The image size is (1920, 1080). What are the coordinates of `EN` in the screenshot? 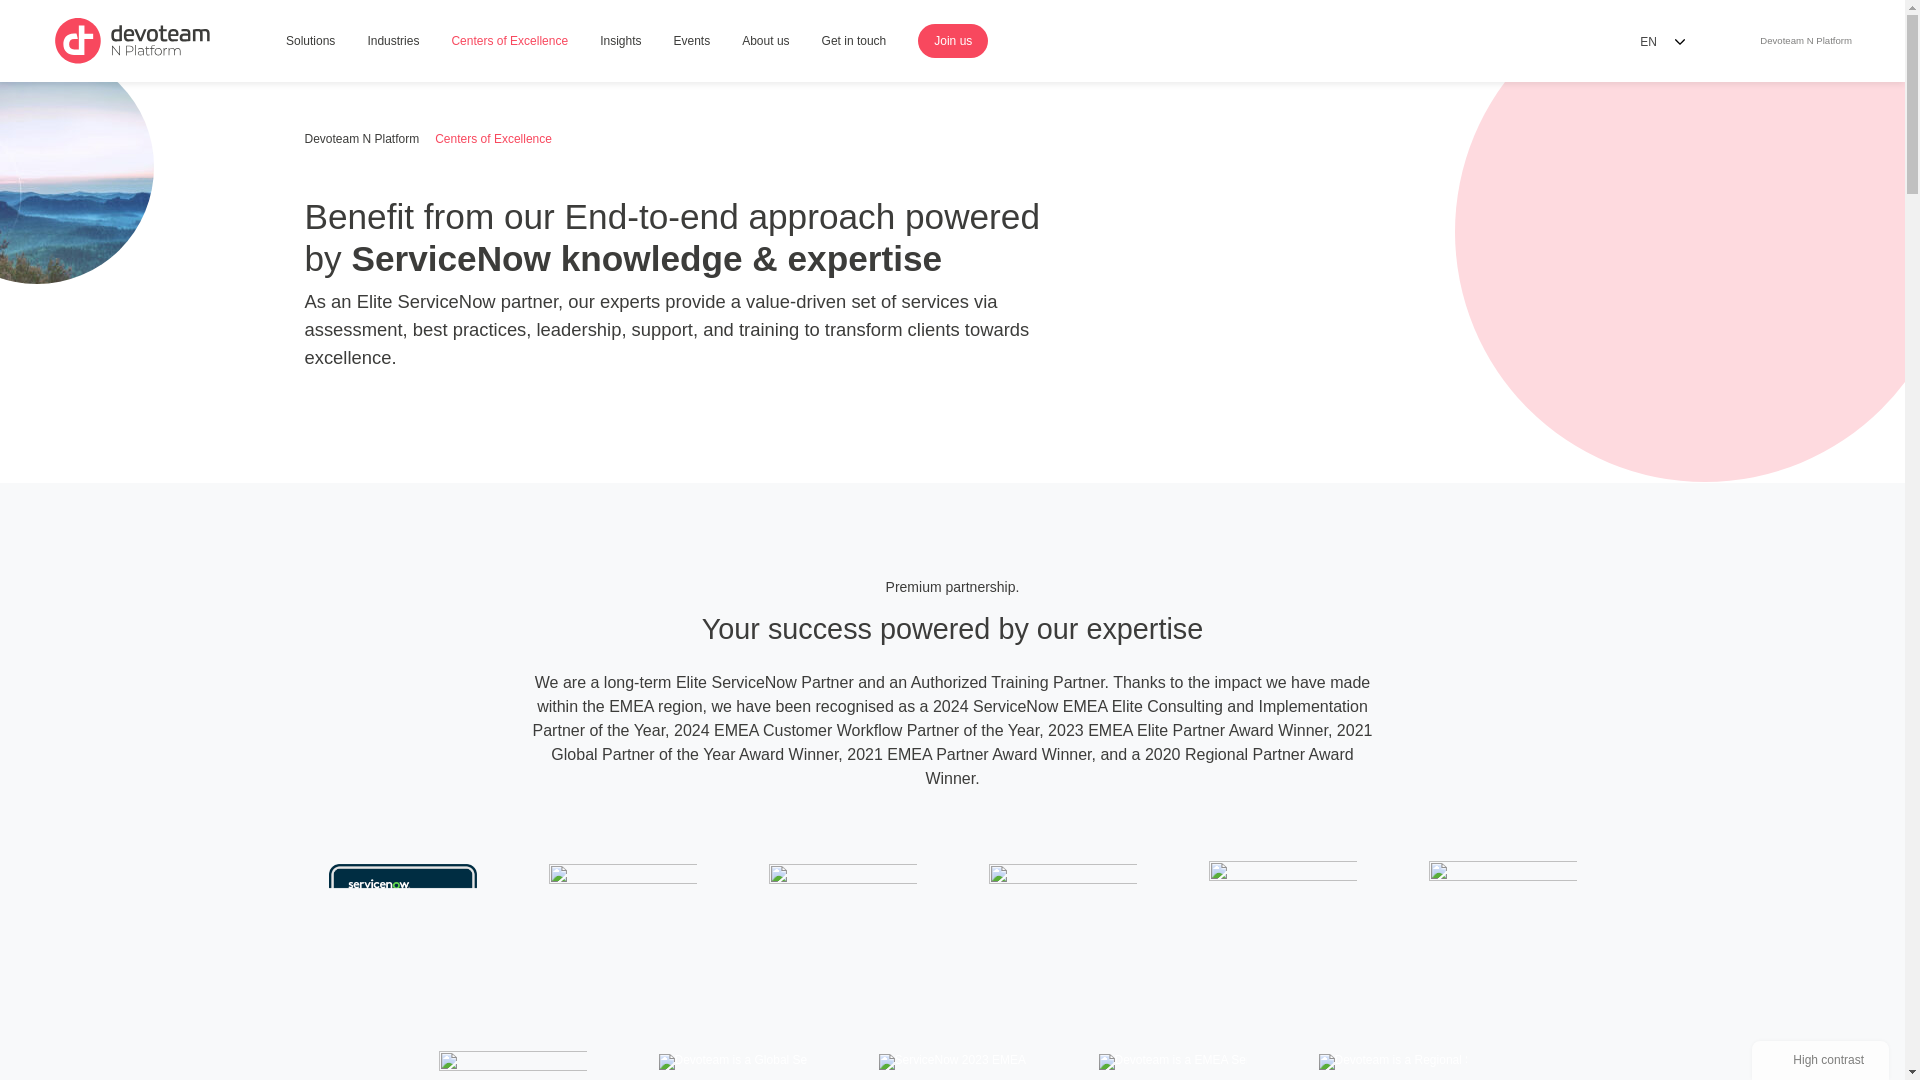 It's located at (1662, 41).